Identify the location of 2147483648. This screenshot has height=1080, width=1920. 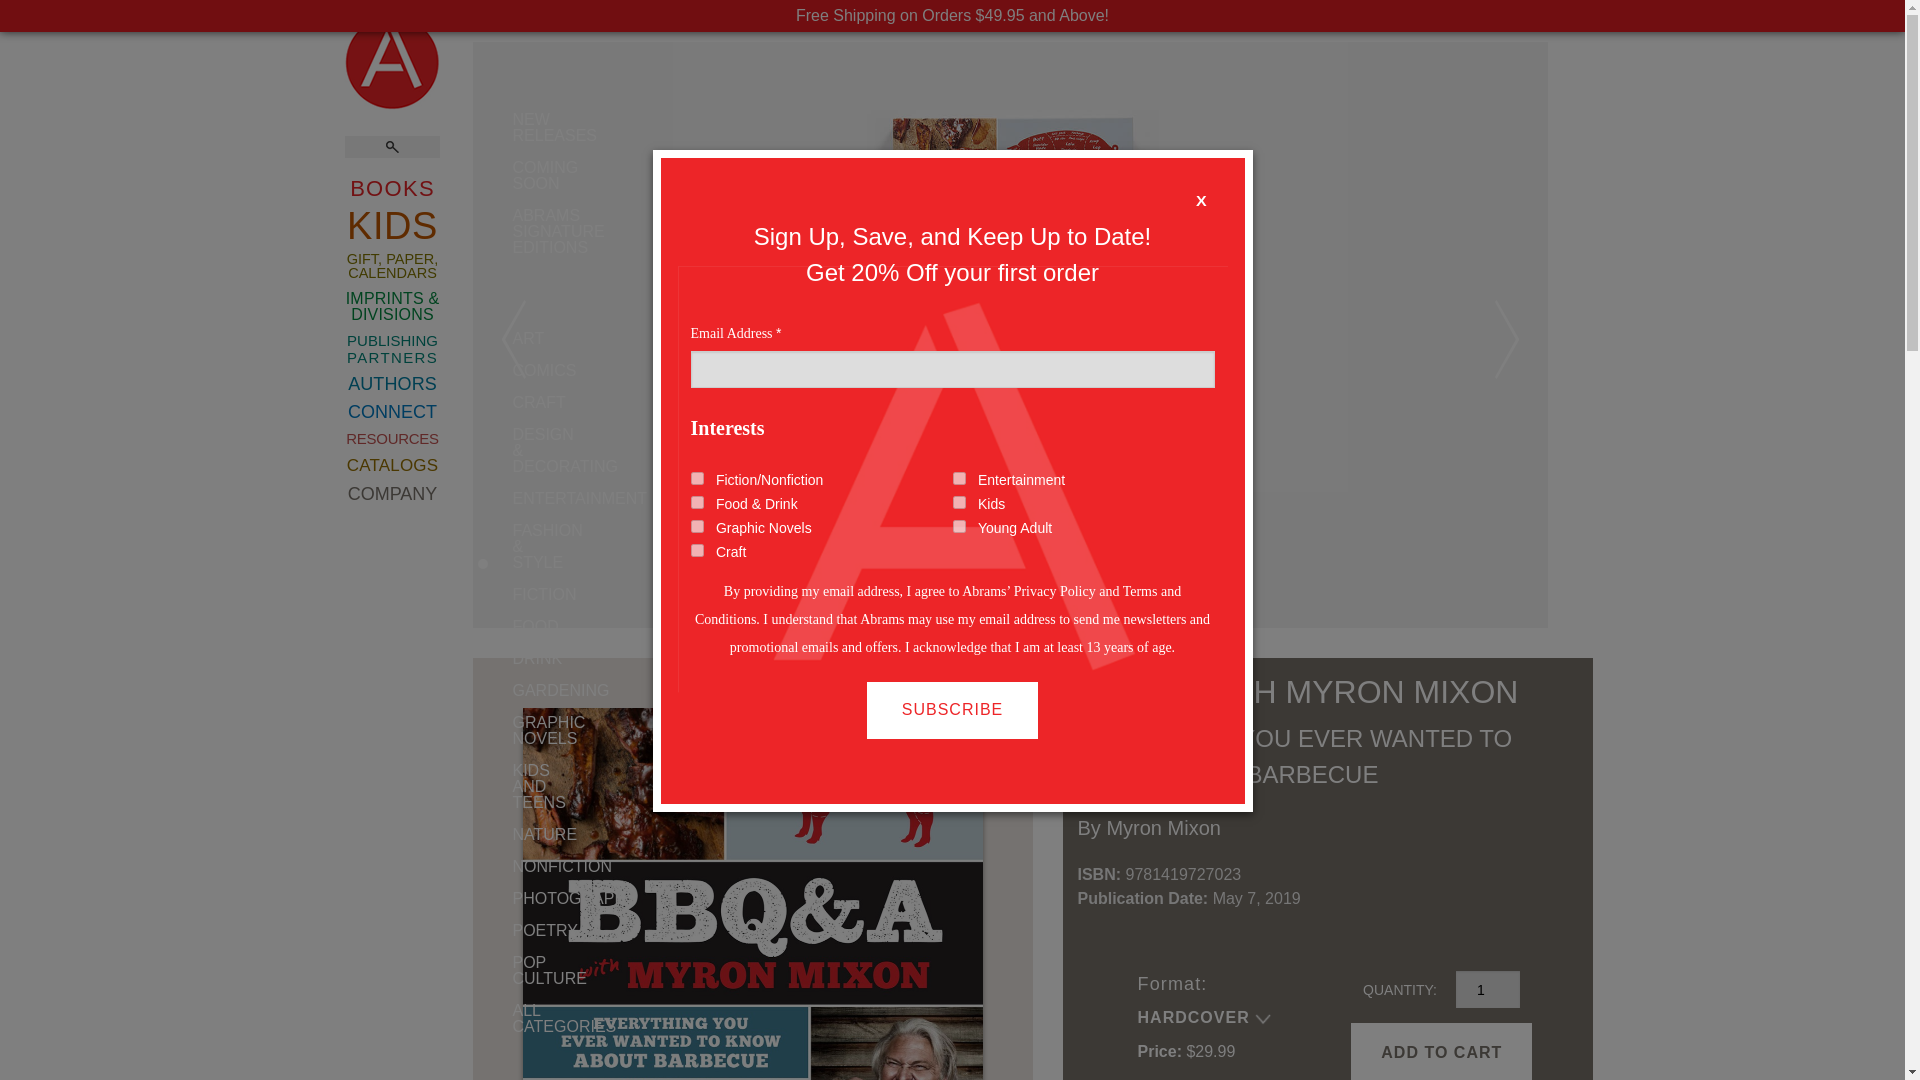
(696, 478).